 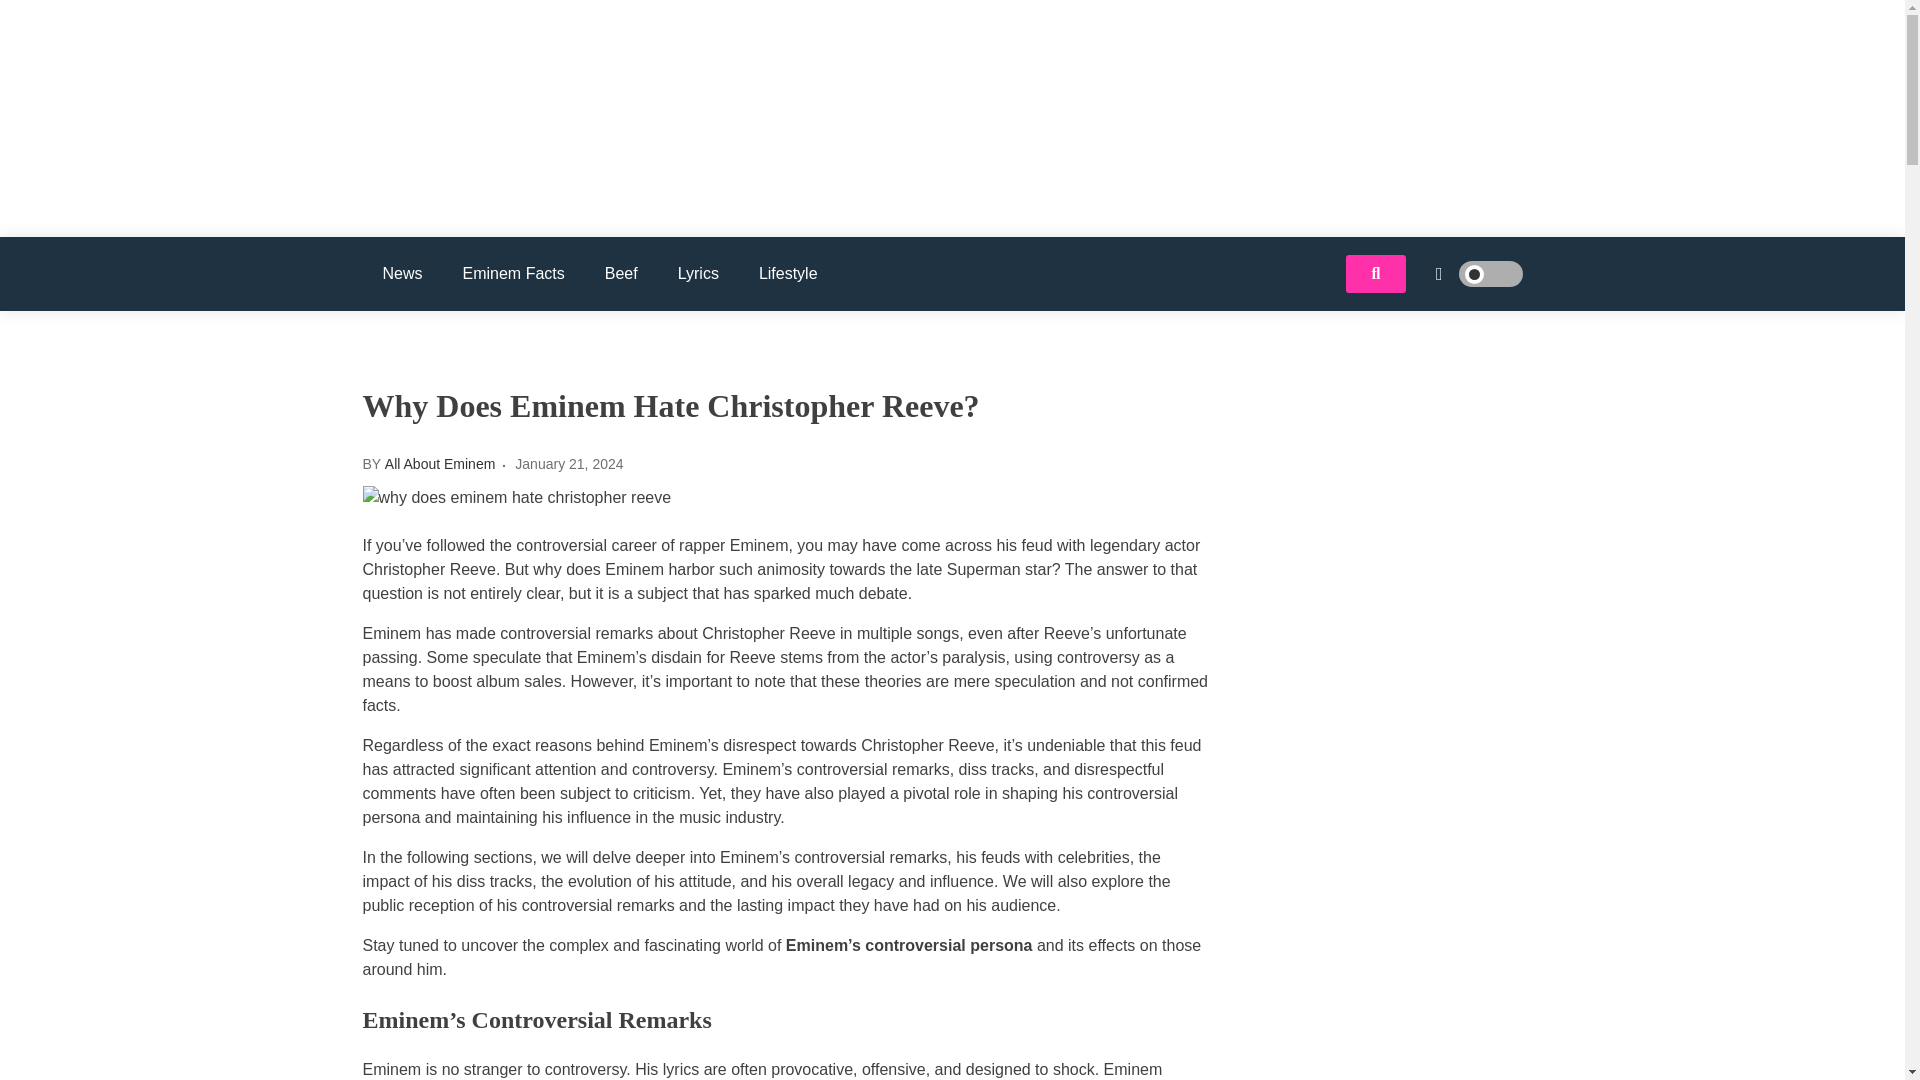 What do you see at coordinates (402, 274) in the screenshot?
I see `News` at bounding box center [402, 274].